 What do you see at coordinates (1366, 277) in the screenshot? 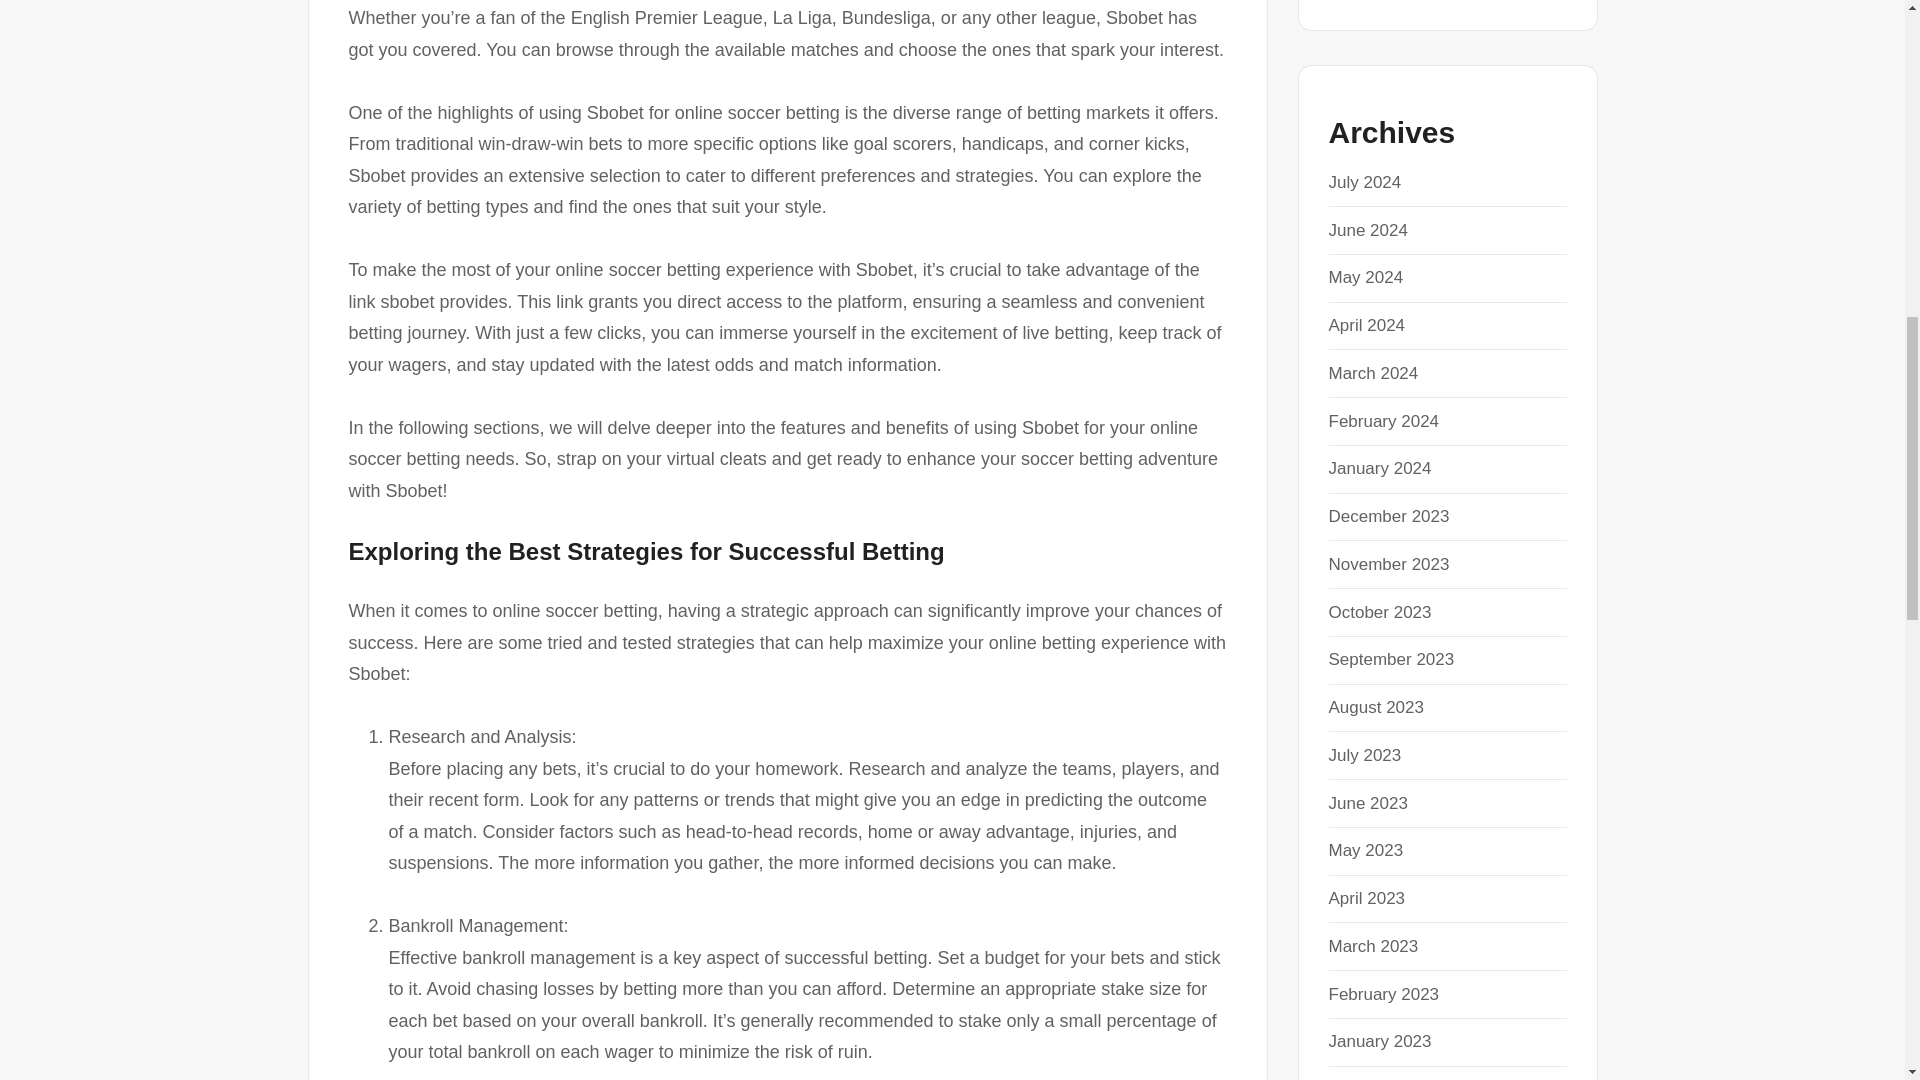
I see `May 2024` at bounding box center [1366, 277].